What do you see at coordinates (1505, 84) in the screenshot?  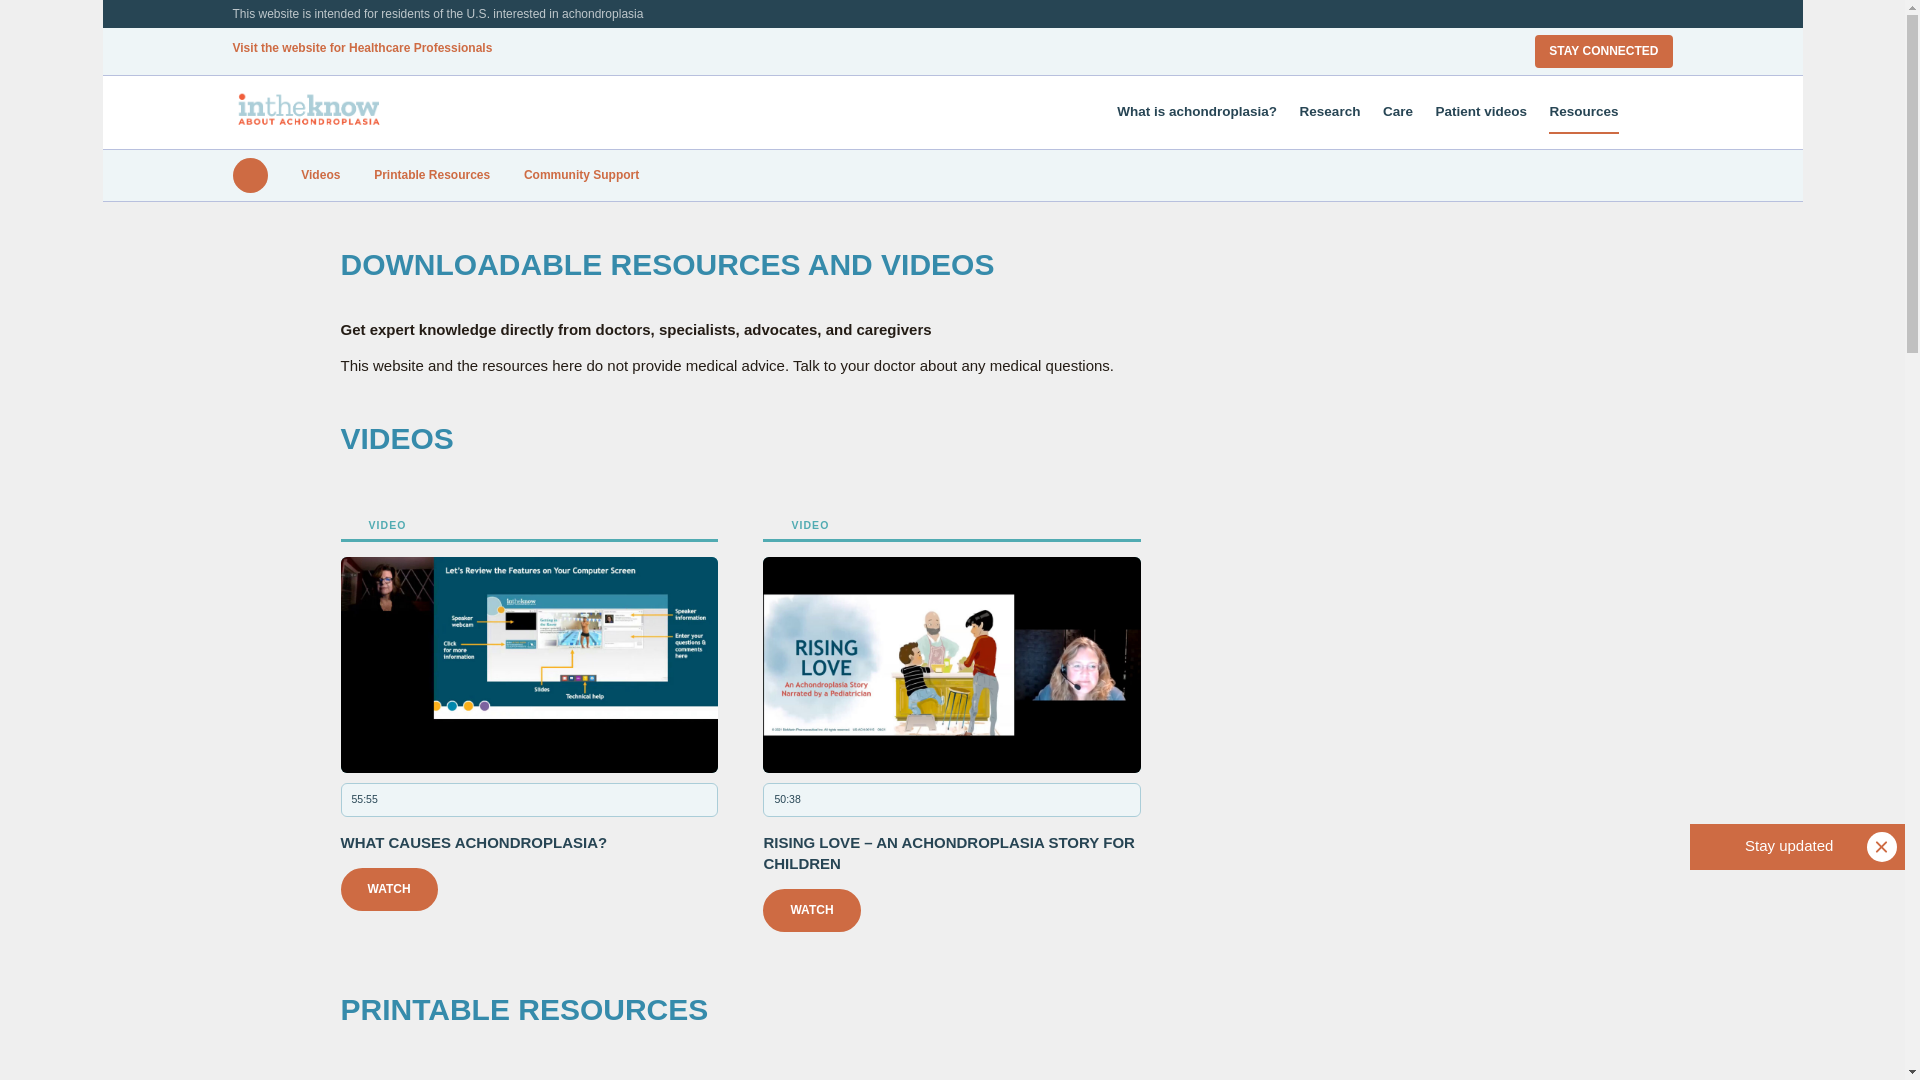 I see `Search` at bounding box center [1505, 84].